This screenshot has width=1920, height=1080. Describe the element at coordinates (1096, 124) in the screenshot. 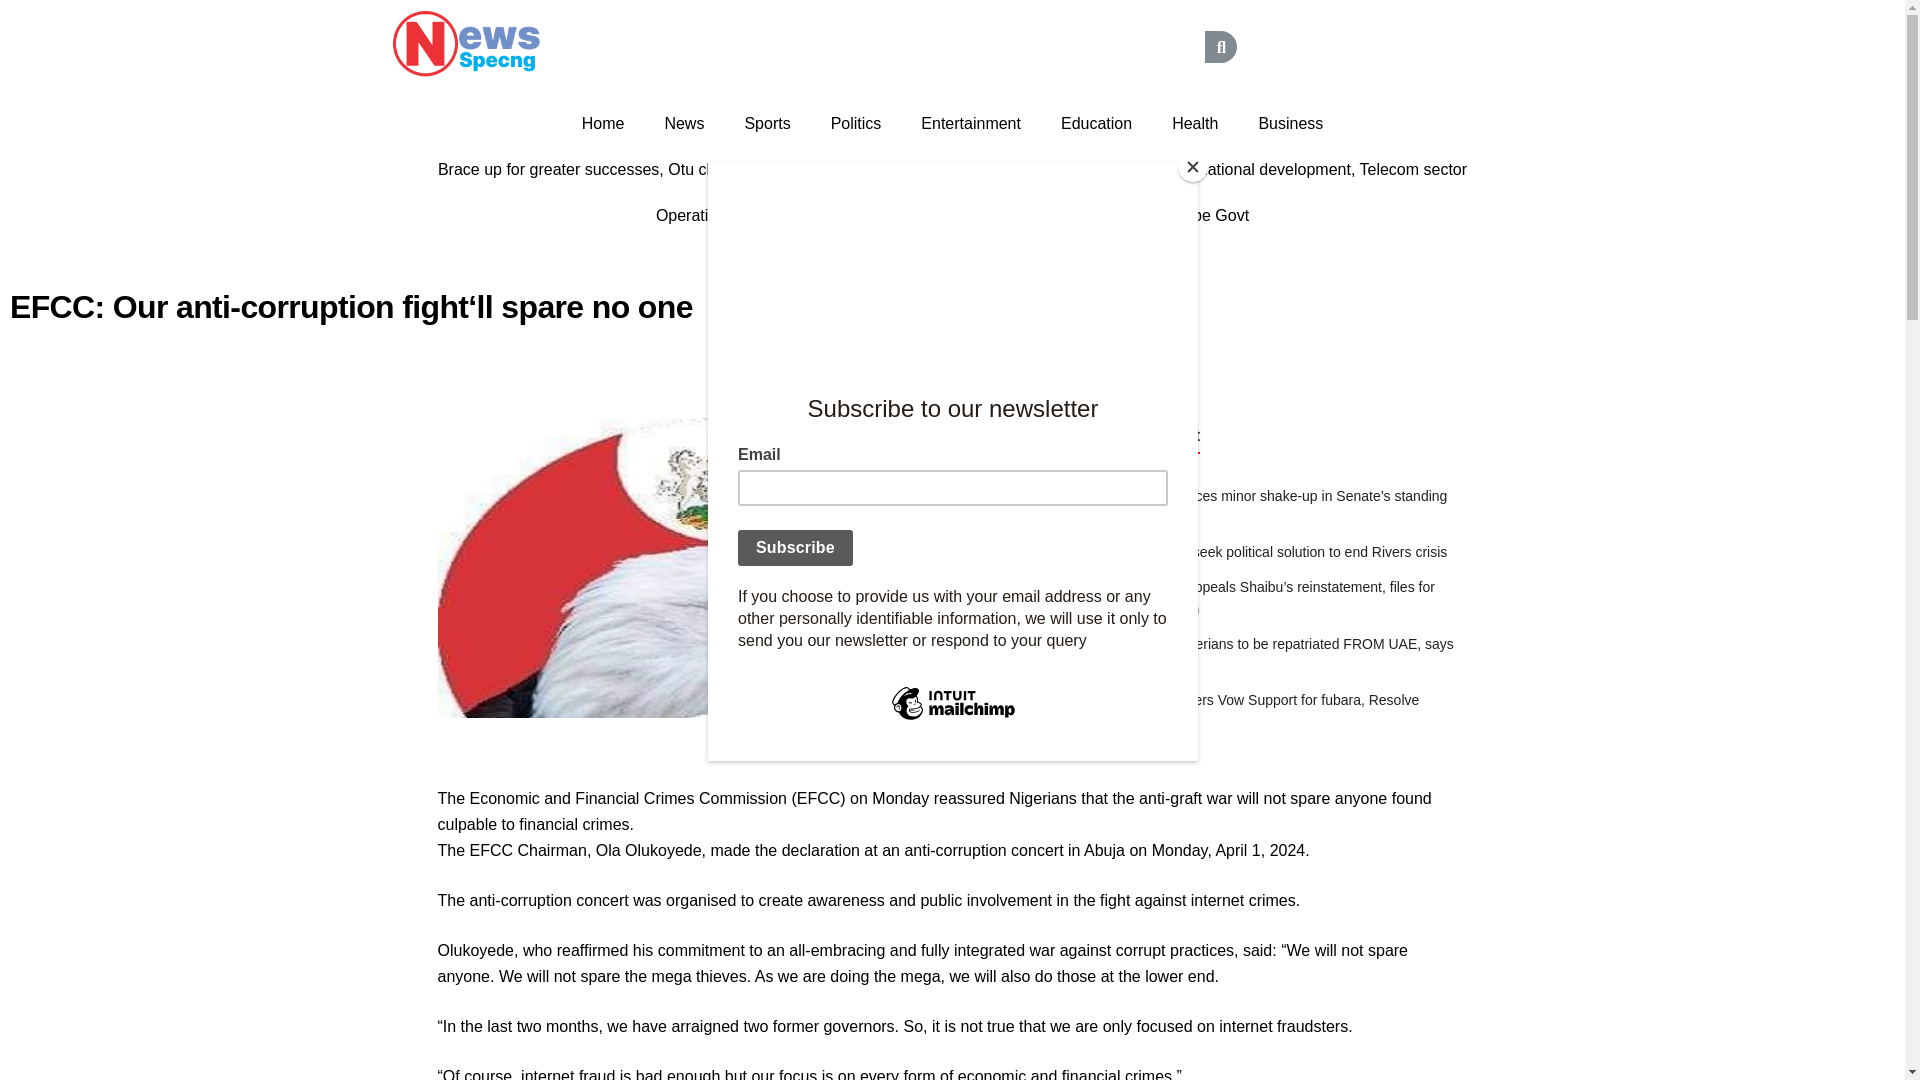

I see `Education` at that location.